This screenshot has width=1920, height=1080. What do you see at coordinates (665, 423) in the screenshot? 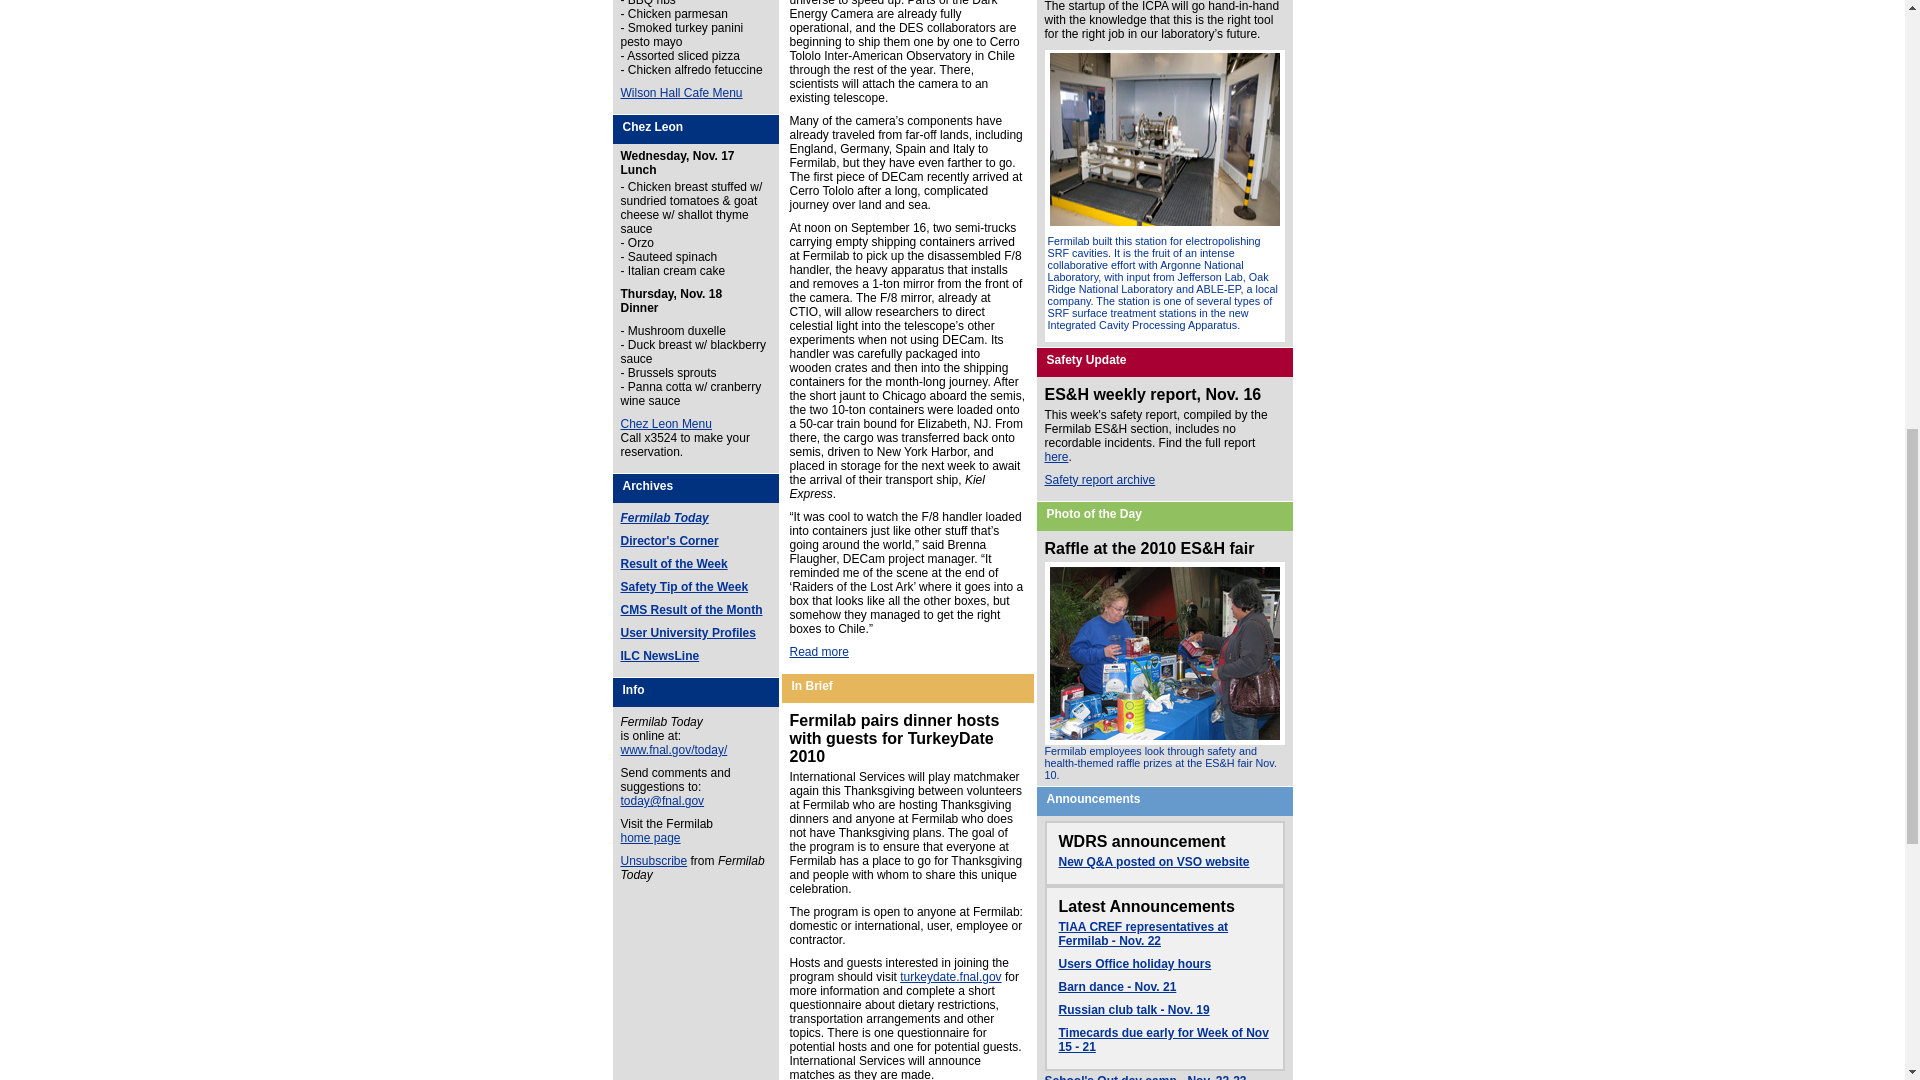
I see `Chez Leon Menu` at bounding box center [665, 423].